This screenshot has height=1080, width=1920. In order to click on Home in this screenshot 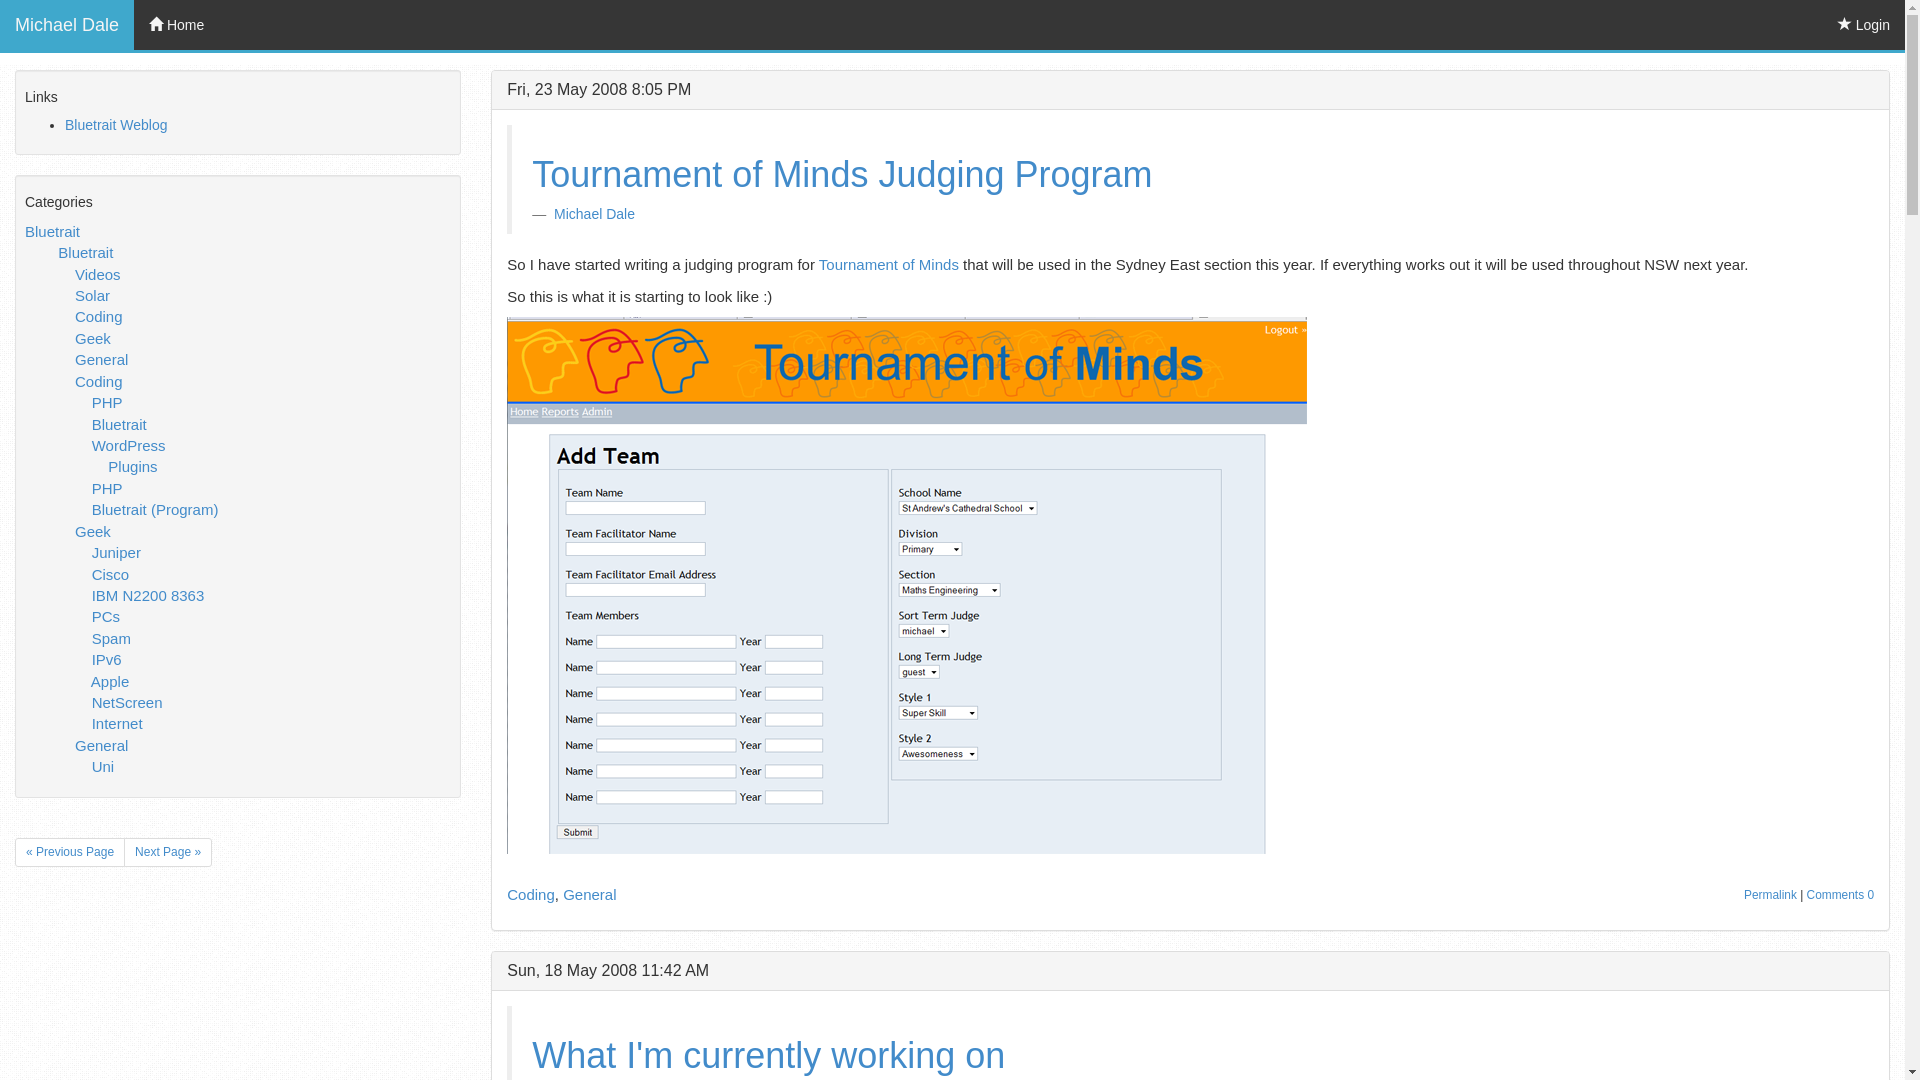, I will do `click(176, 25)`.